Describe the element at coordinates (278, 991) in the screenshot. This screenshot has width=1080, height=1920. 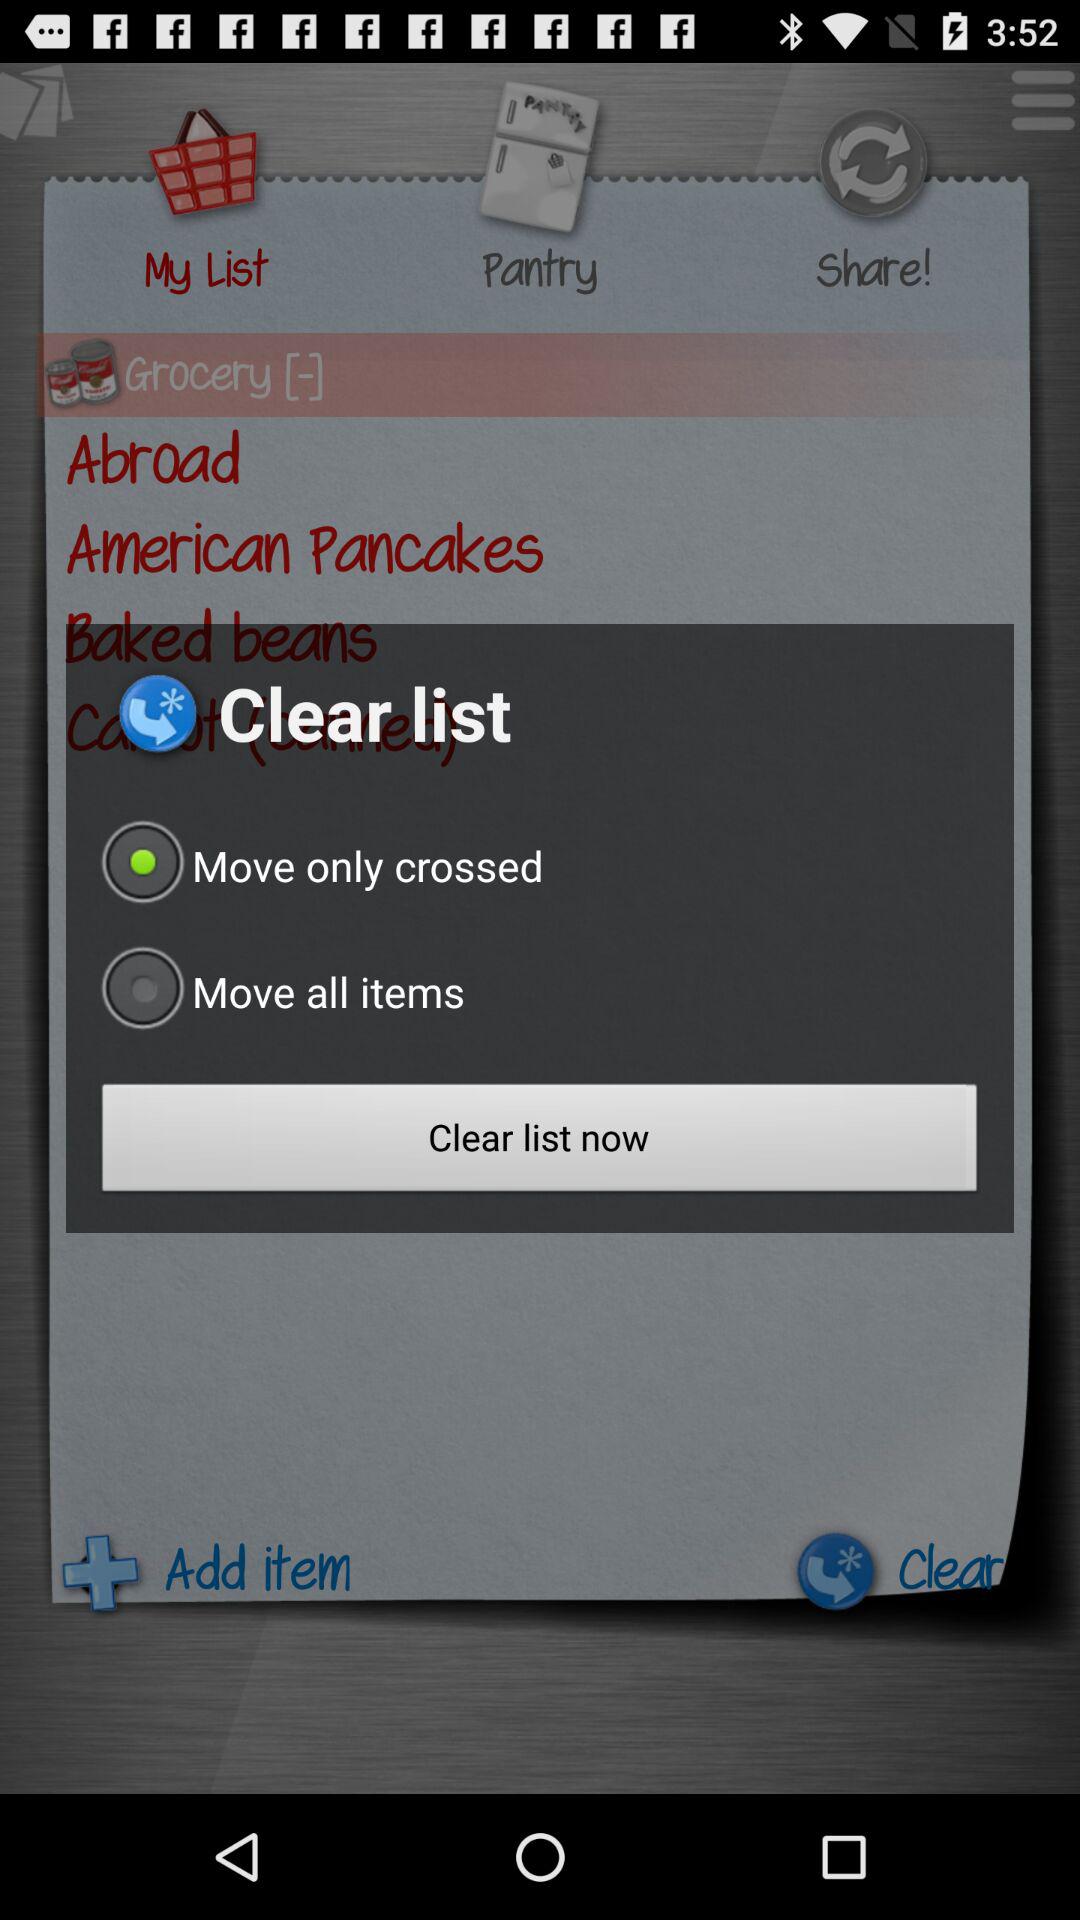
I see `click move all items icon` at that location.